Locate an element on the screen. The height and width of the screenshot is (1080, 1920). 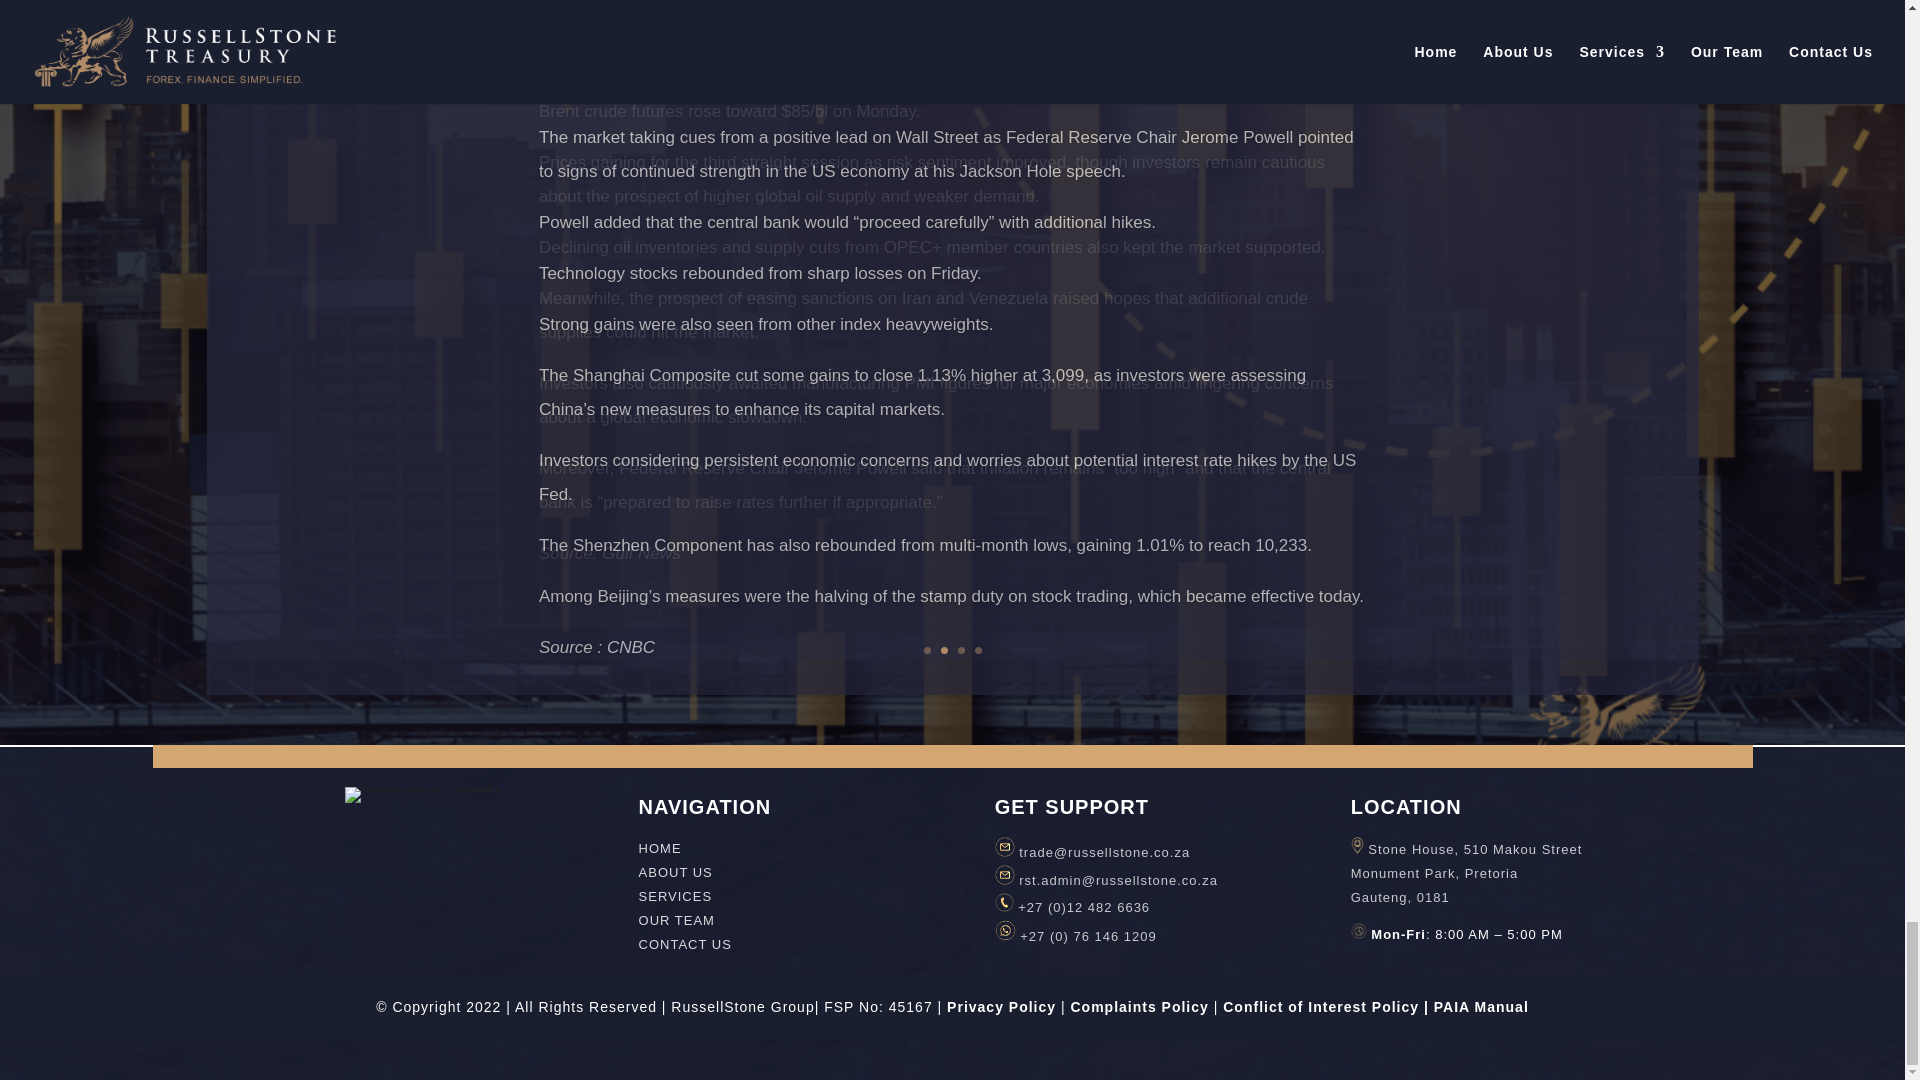
Trasury Icons-08 is located at coordinates (423, 795).